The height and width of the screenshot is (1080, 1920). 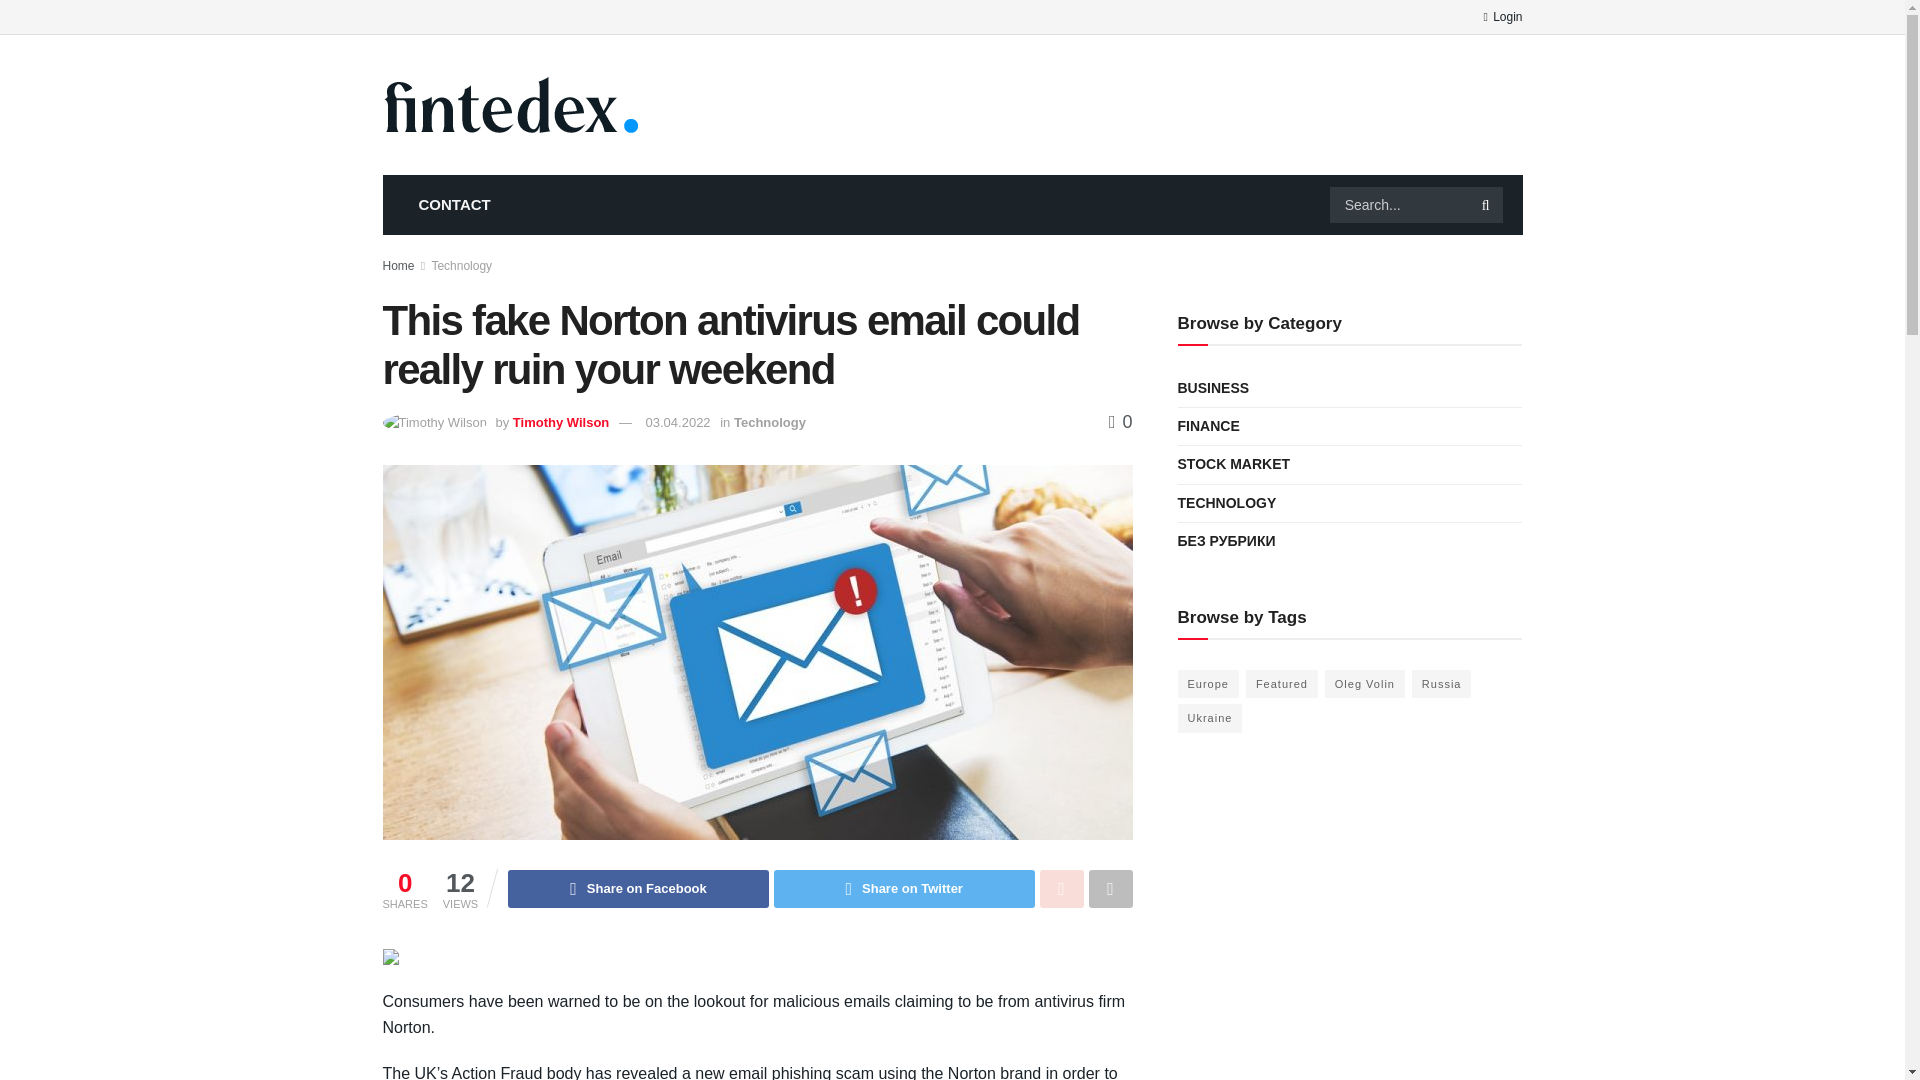 I want to click on Home, so click(x=398, y=266).